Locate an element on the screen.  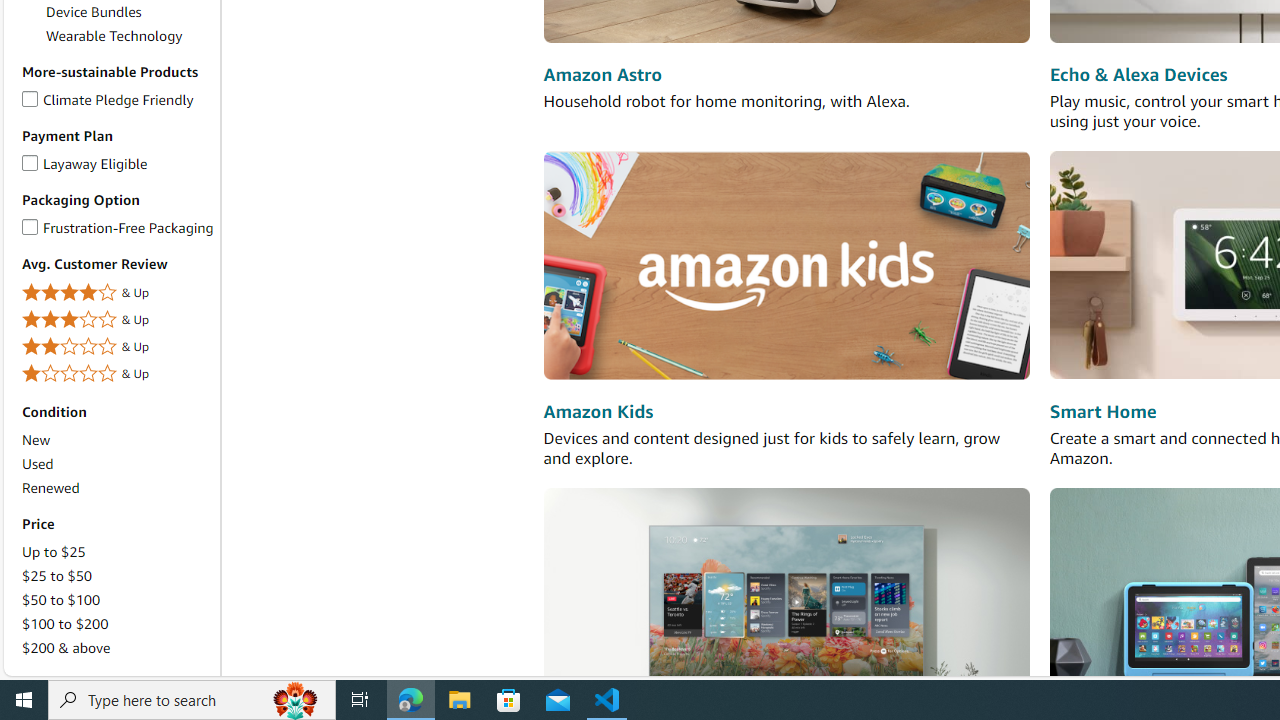
Frustration-Free PackagingFrustration-Free Packaging is located at coordinates (117, 228).